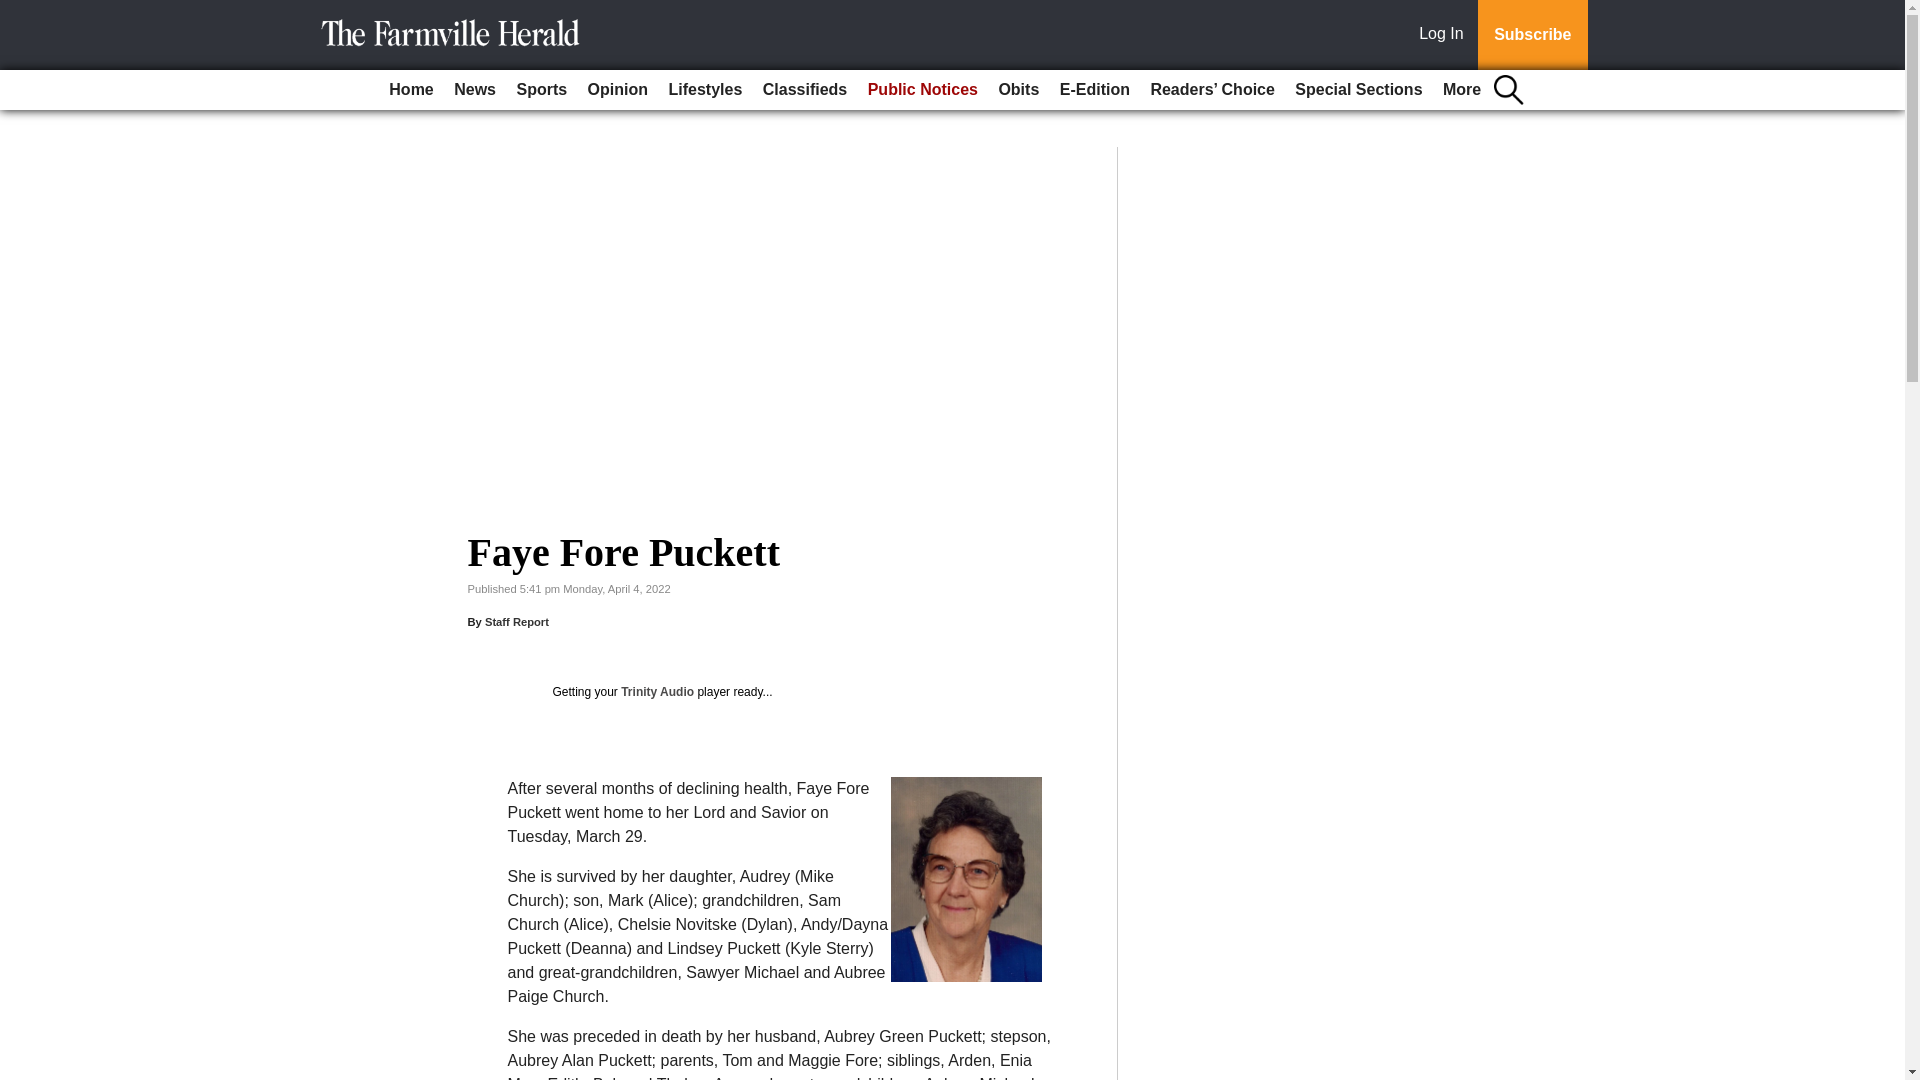 The height and width of the screenshot is (1080, 1920). I want to click on E-Edition, so click(1095, 90).